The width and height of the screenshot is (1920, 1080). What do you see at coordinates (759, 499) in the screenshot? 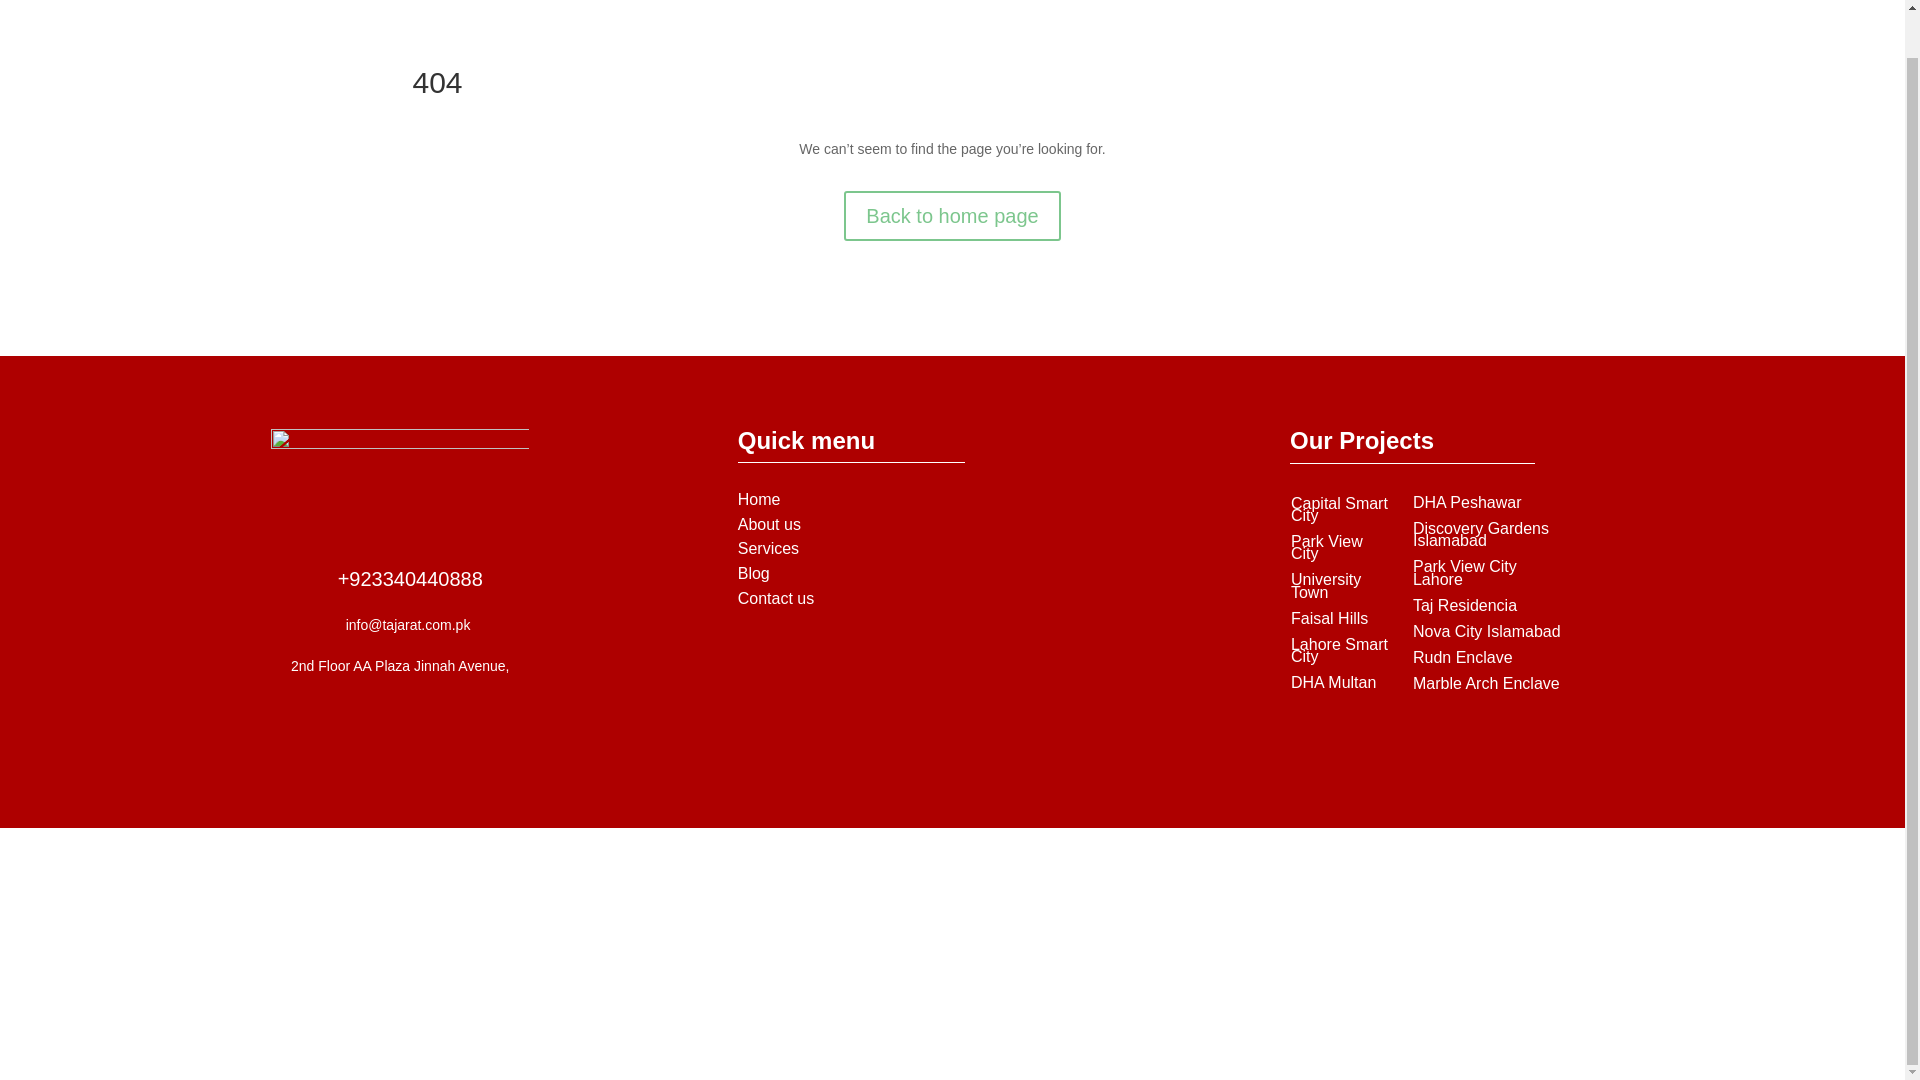
I see `Home` at bounding box center [759, 499].